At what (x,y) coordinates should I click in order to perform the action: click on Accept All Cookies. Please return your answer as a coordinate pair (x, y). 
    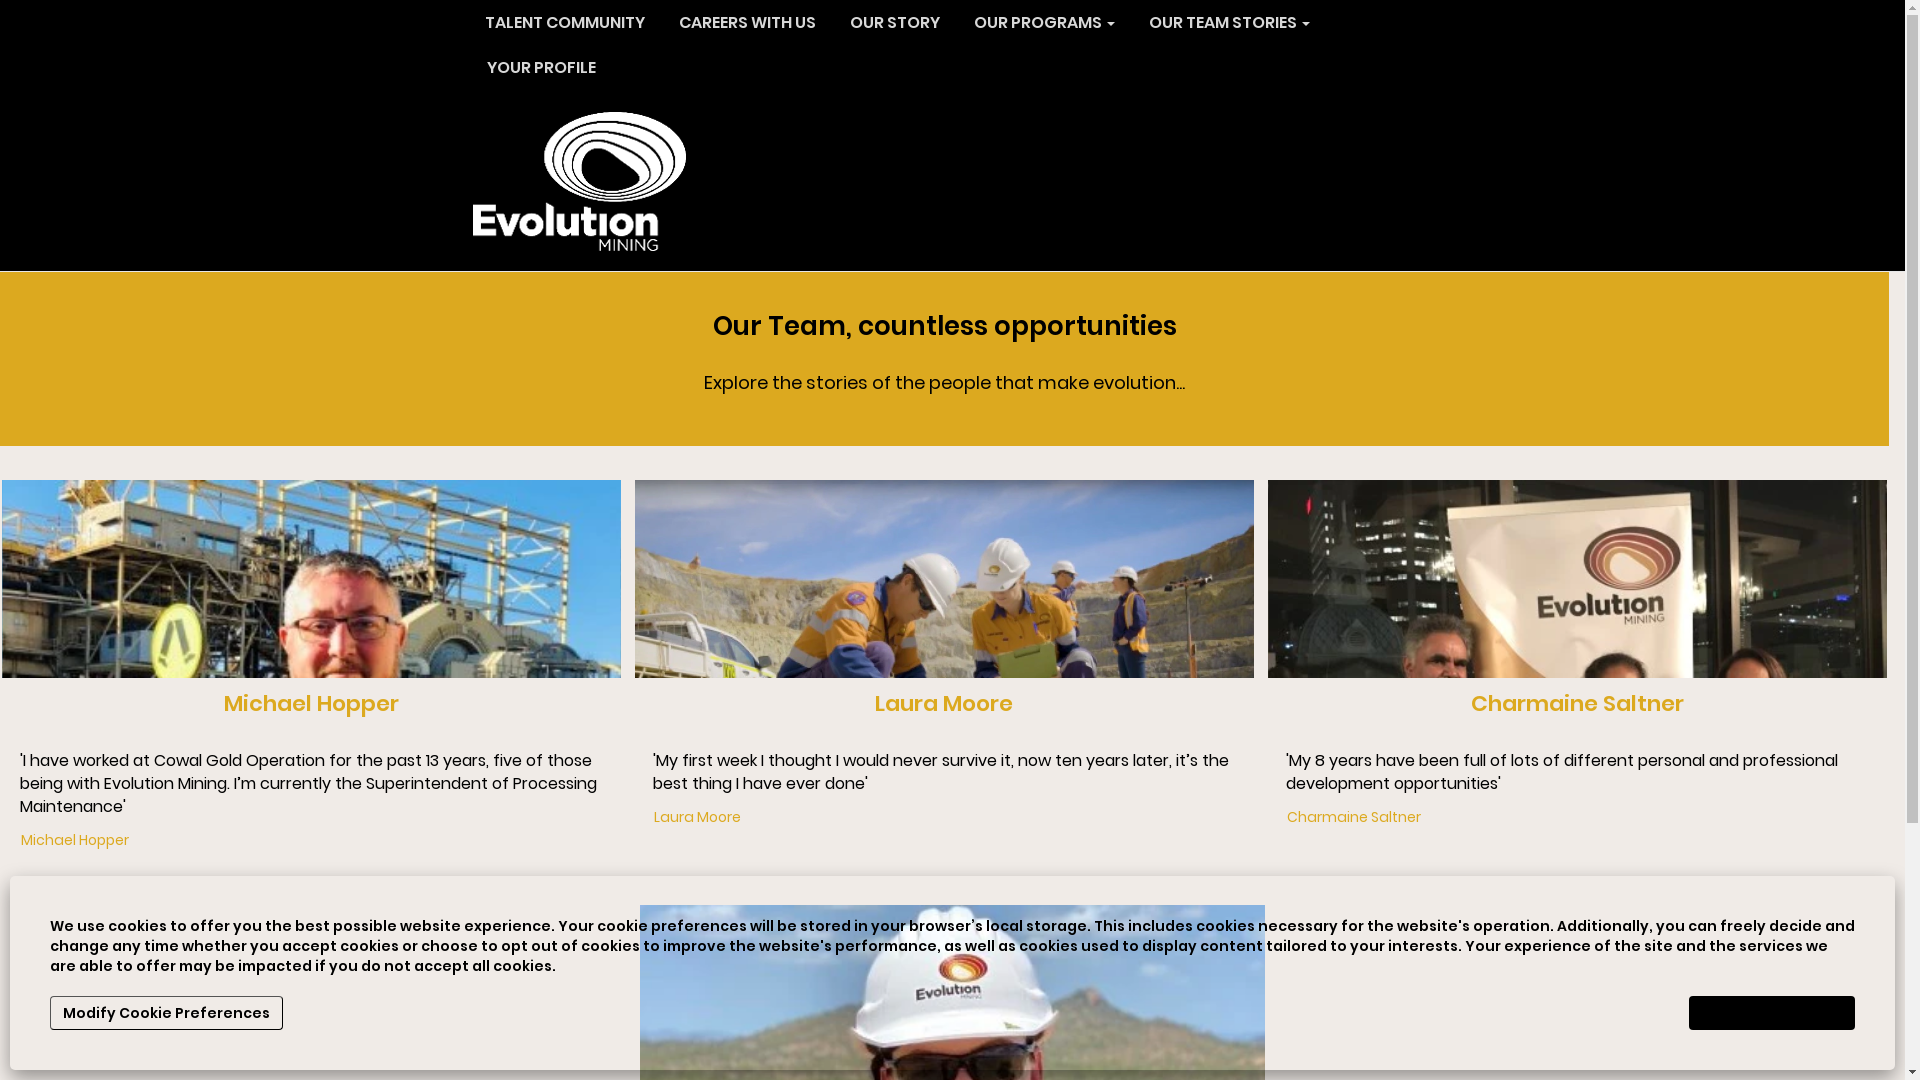
    Looking at the image, I should click on (1772, 1013).